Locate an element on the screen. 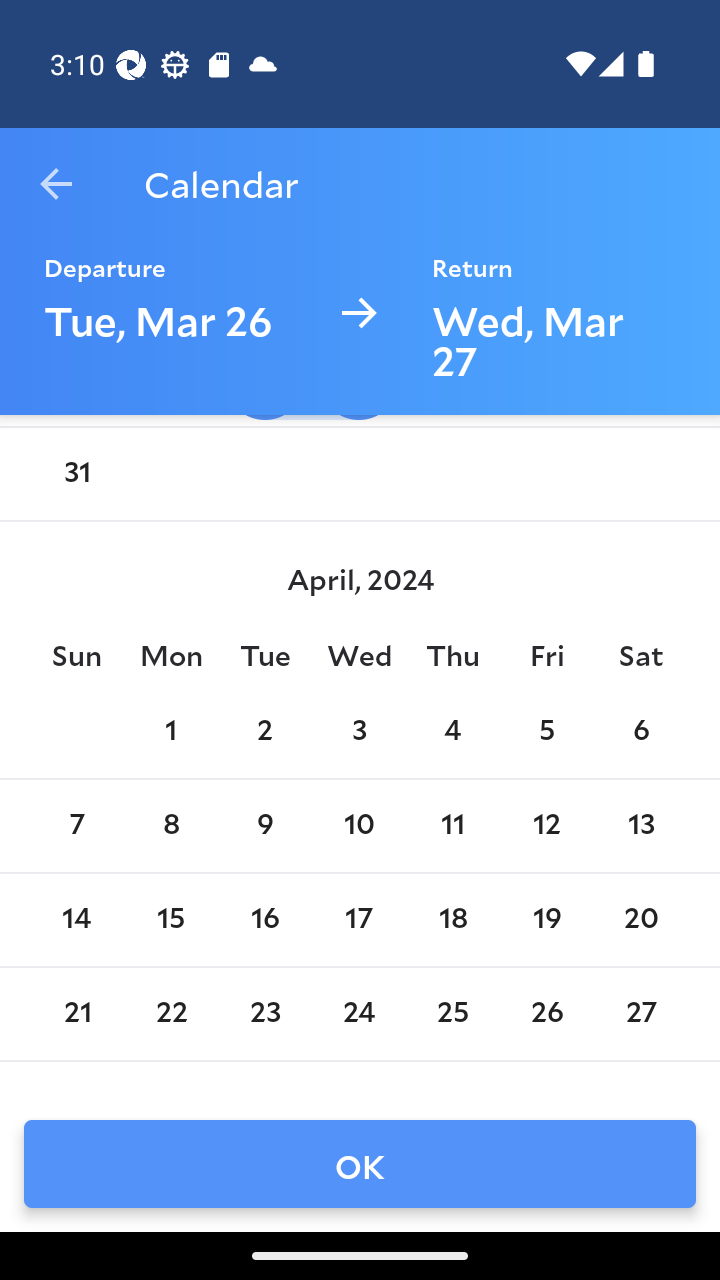 This screenshot has width=720, height=1280. 5 is located at coordinates (546, 732).